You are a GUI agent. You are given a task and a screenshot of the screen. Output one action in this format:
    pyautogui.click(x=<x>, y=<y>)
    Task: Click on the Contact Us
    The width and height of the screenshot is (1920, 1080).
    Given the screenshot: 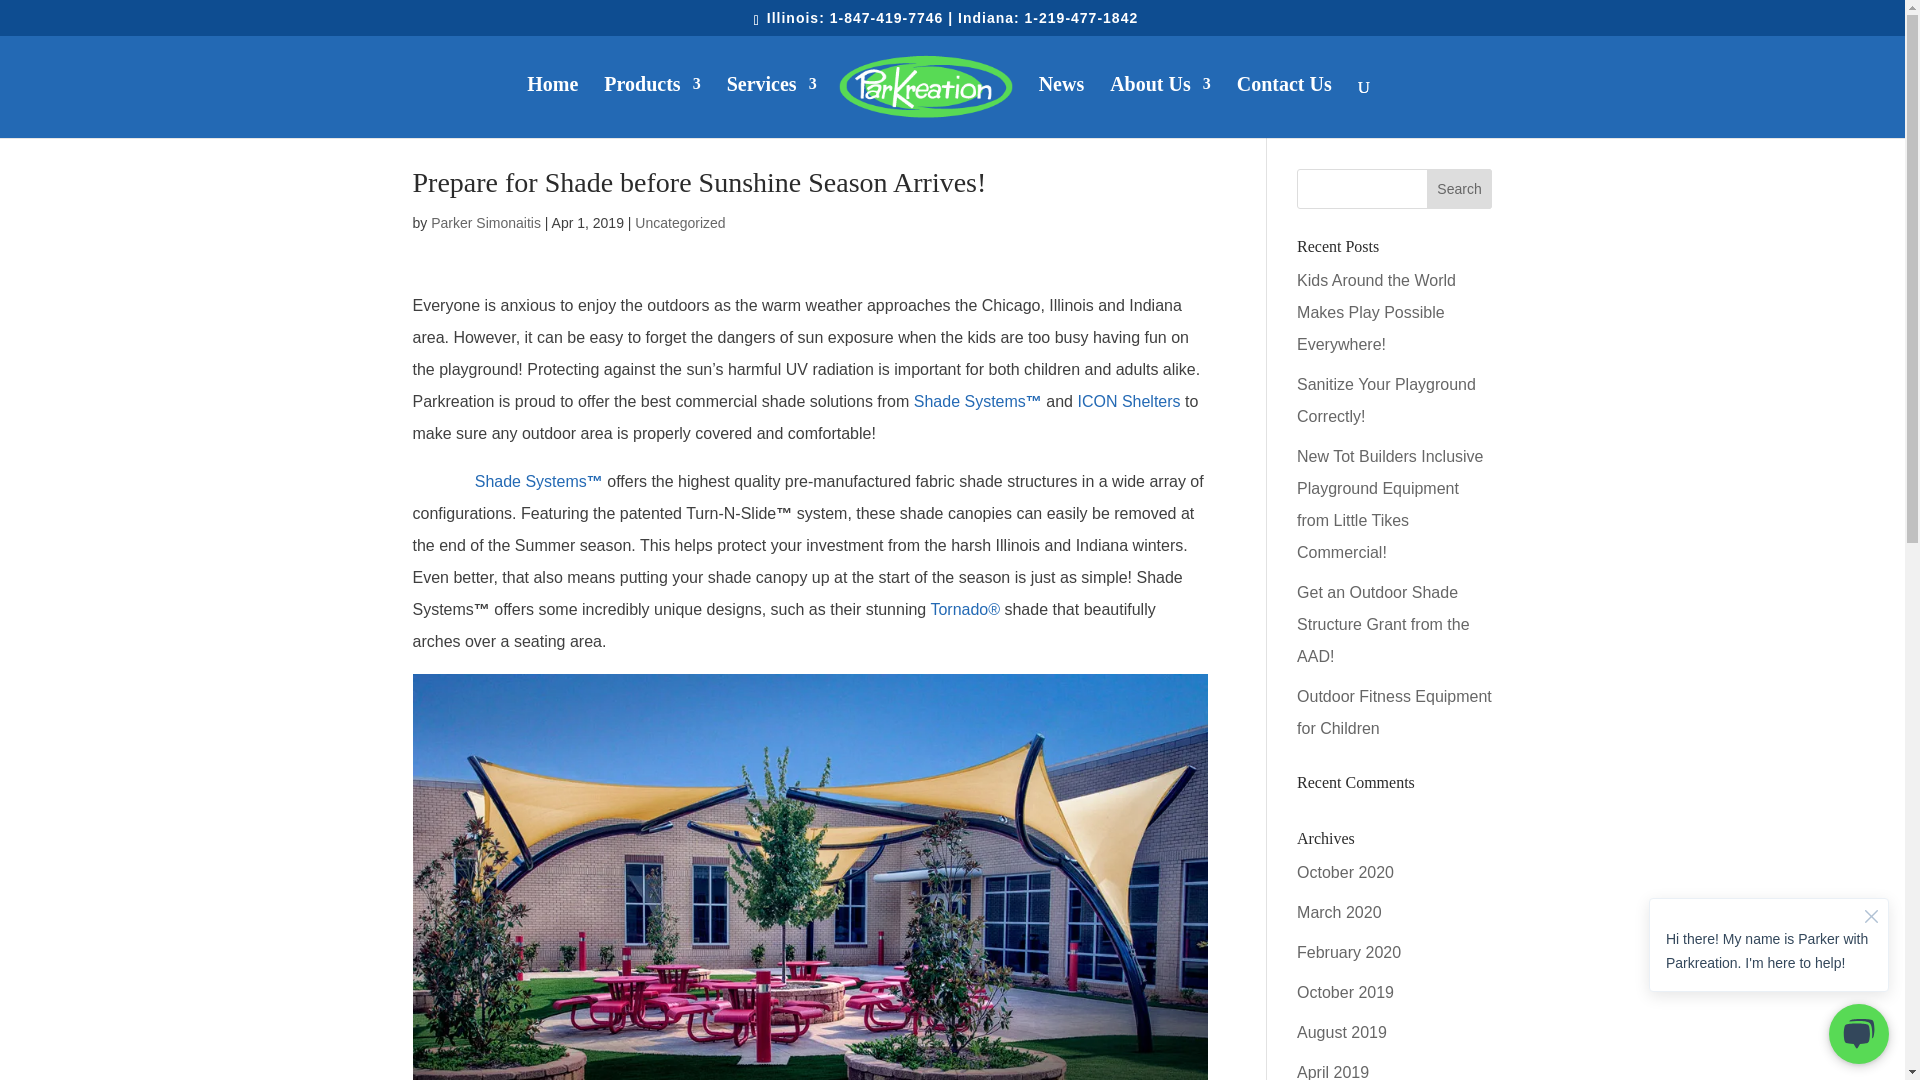 What is the action you would take?
    pyautogui.click(x=1284, y=107)
    